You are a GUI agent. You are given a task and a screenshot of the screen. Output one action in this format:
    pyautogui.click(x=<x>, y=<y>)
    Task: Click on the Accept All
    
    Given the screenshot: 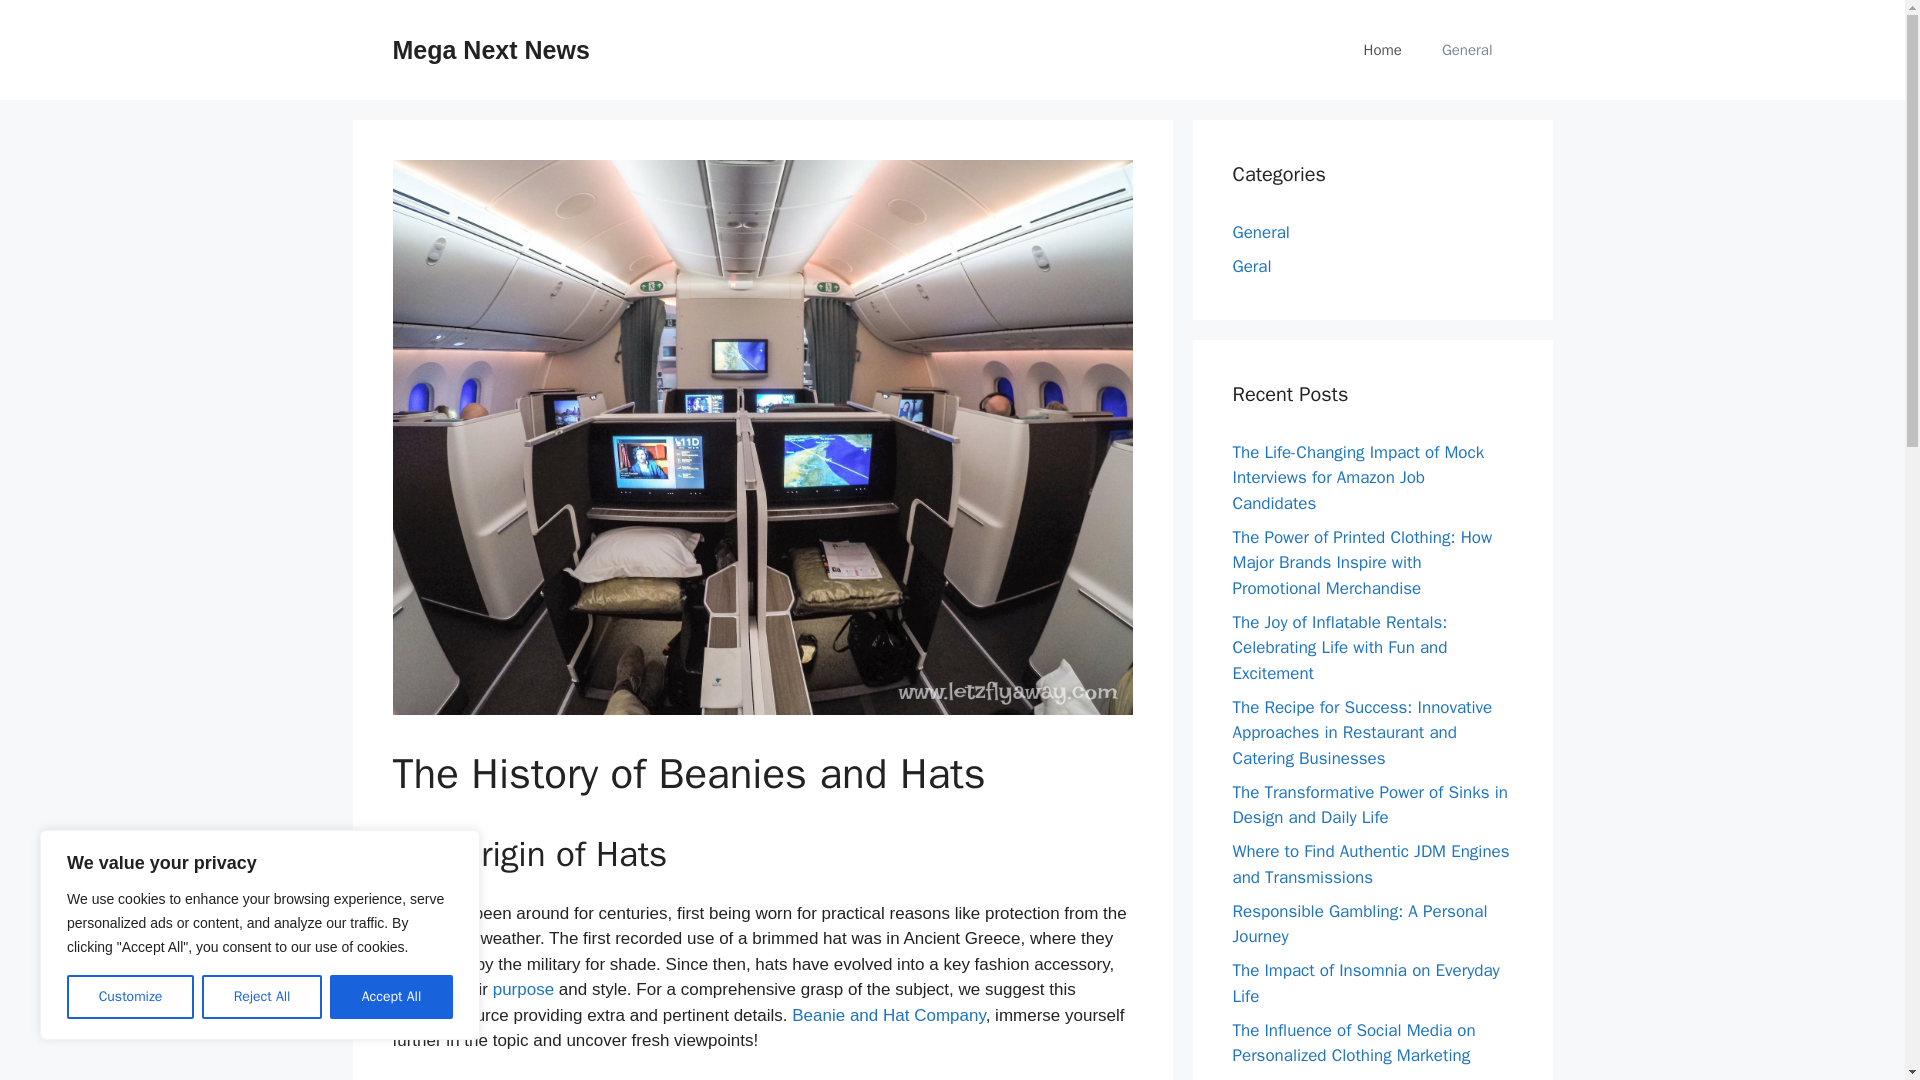 What is the action you would take?
    pyautogui.click(x=392, y=997)
    